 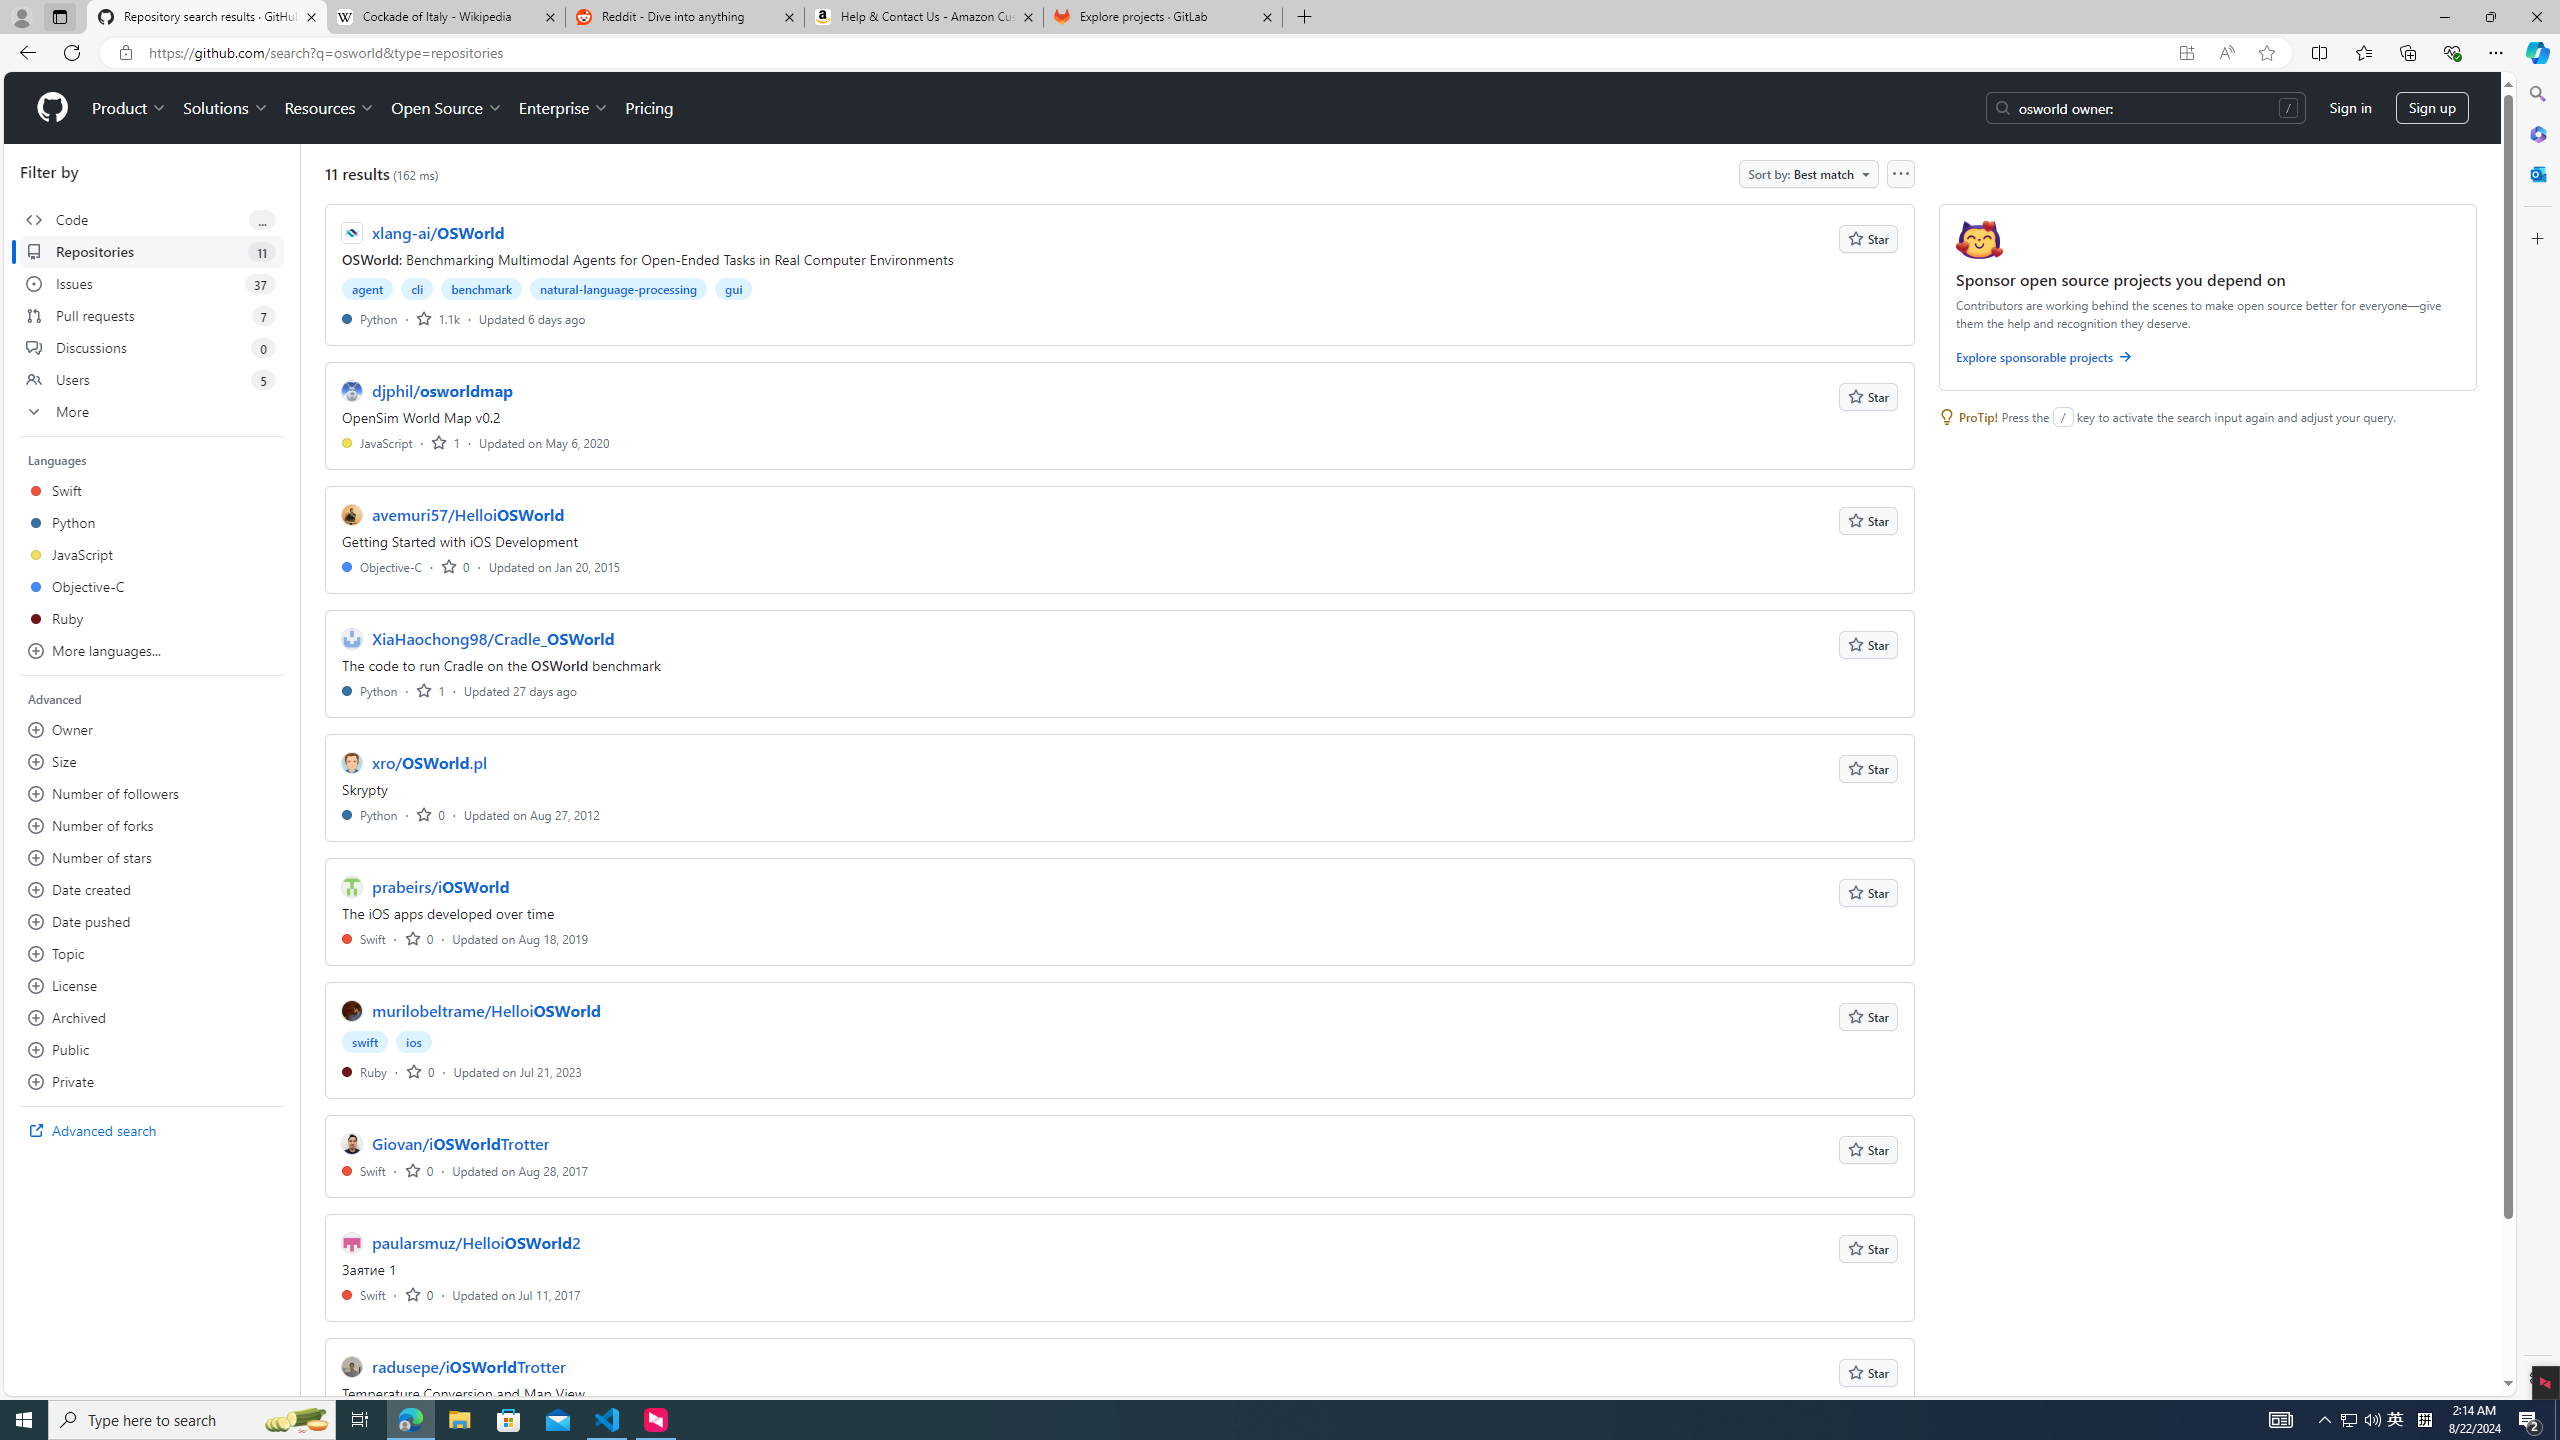 I want to click on 1098 stars, so click(x=437, y=318).